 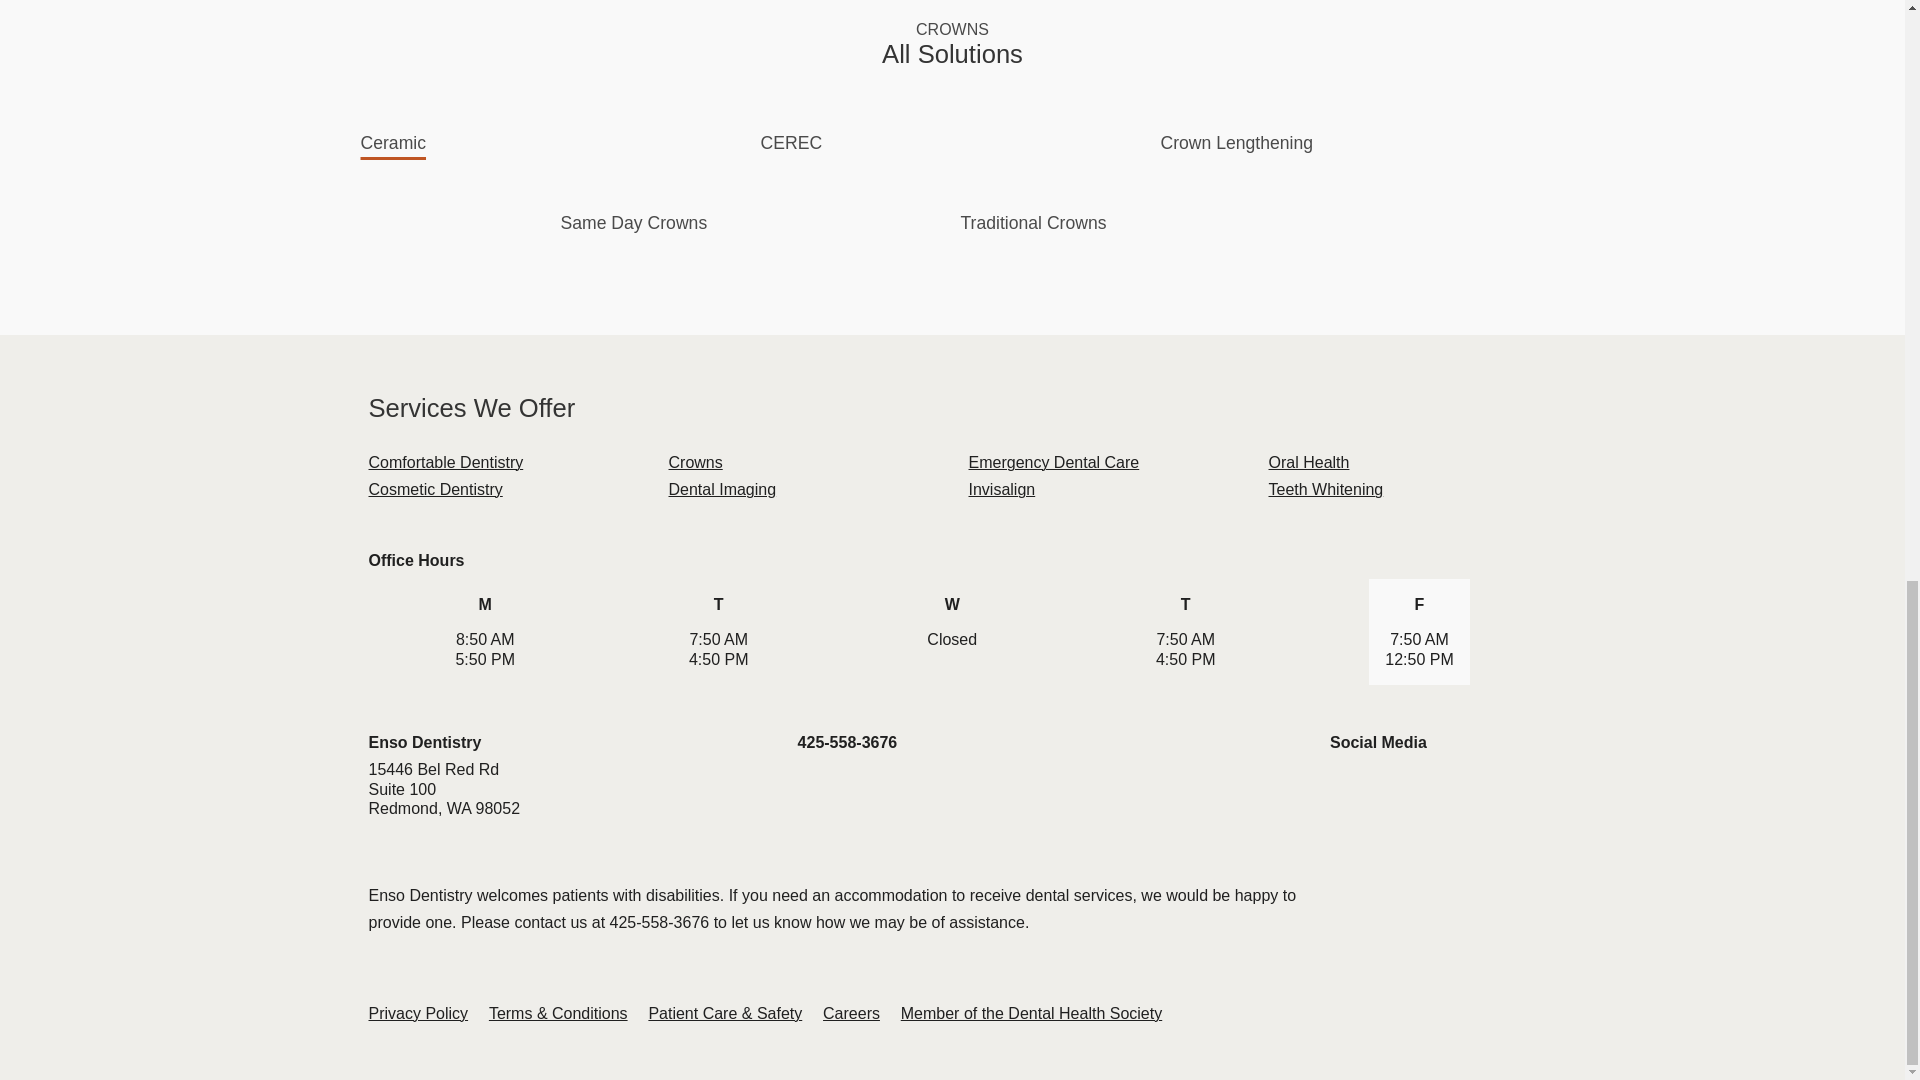 What do you see at coordinates (1308, 462) in the screenshot?
I see `Oral Health` at bounding box center [1308, 462].